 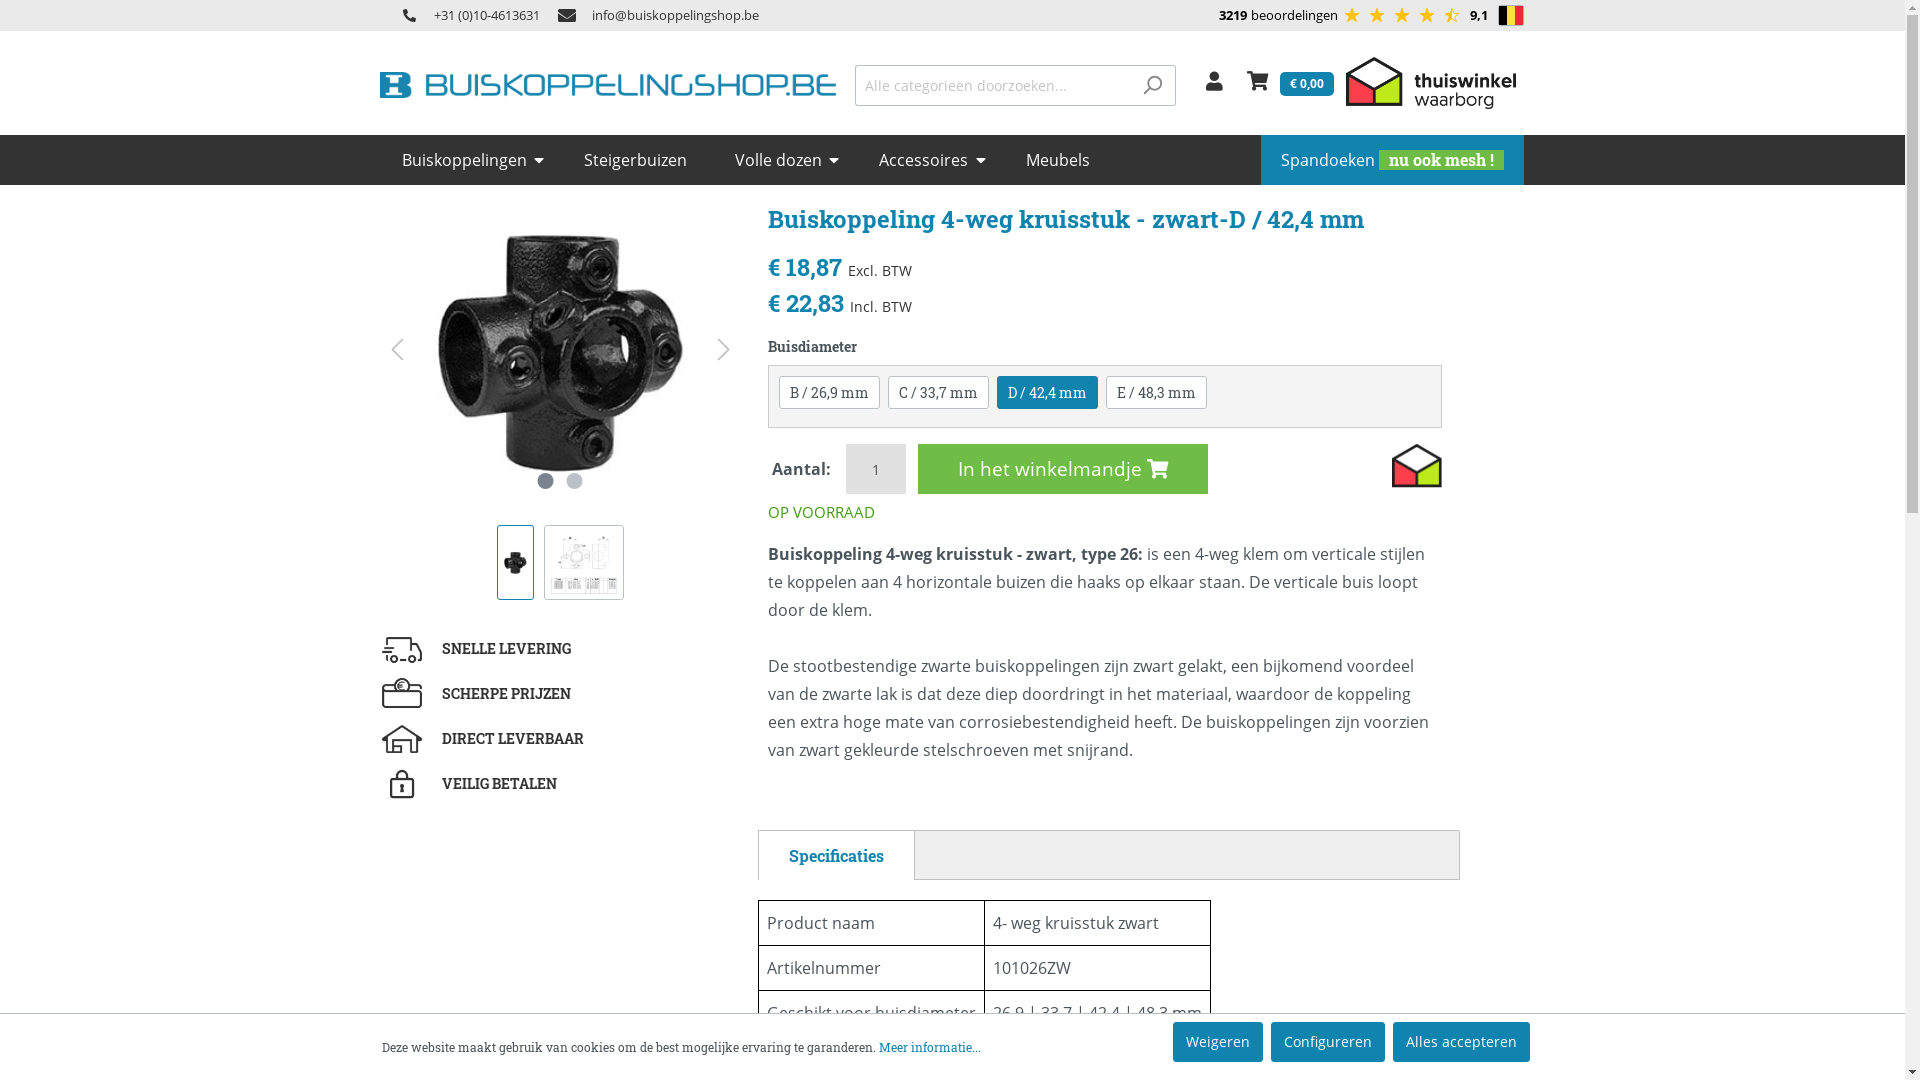 I want to click on In het winkelmandje, so click(x=1063, y=469).